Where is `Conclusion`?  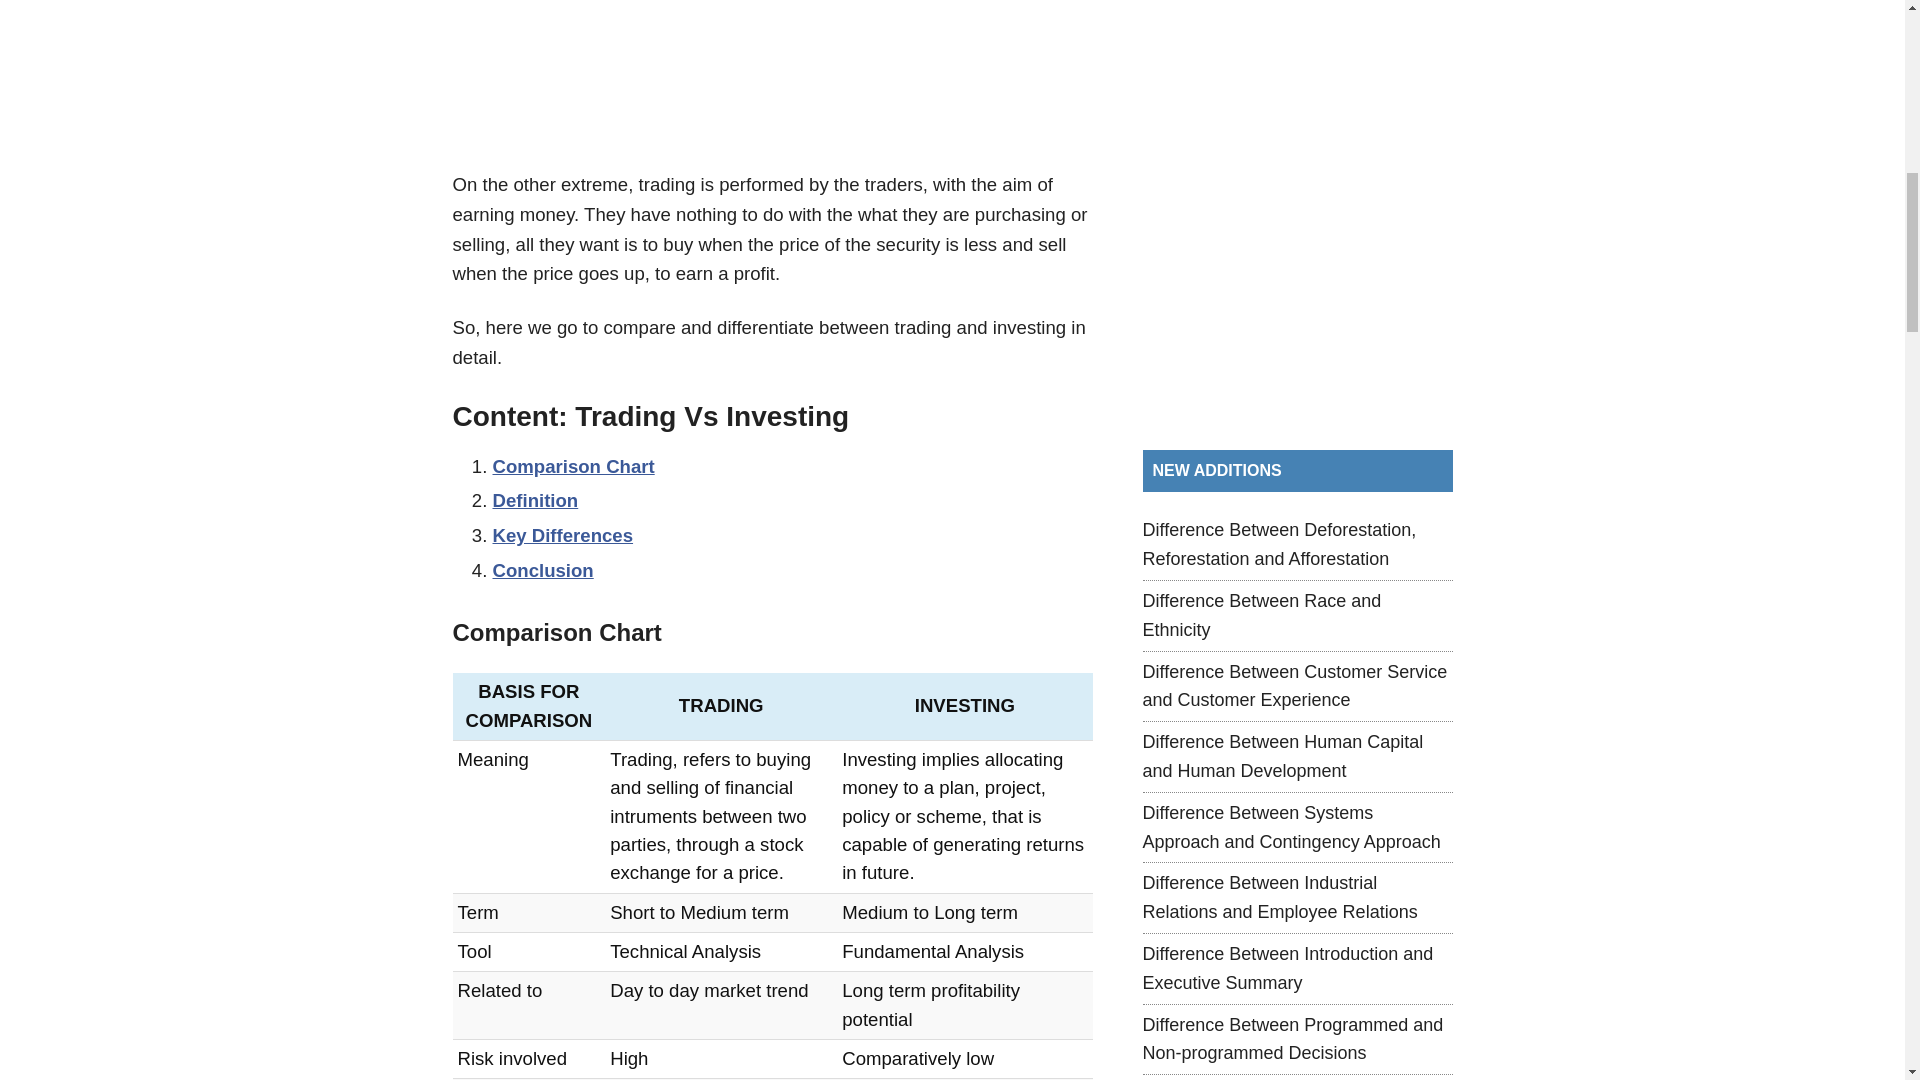
Conclusion is located at coordinates (542, 570).